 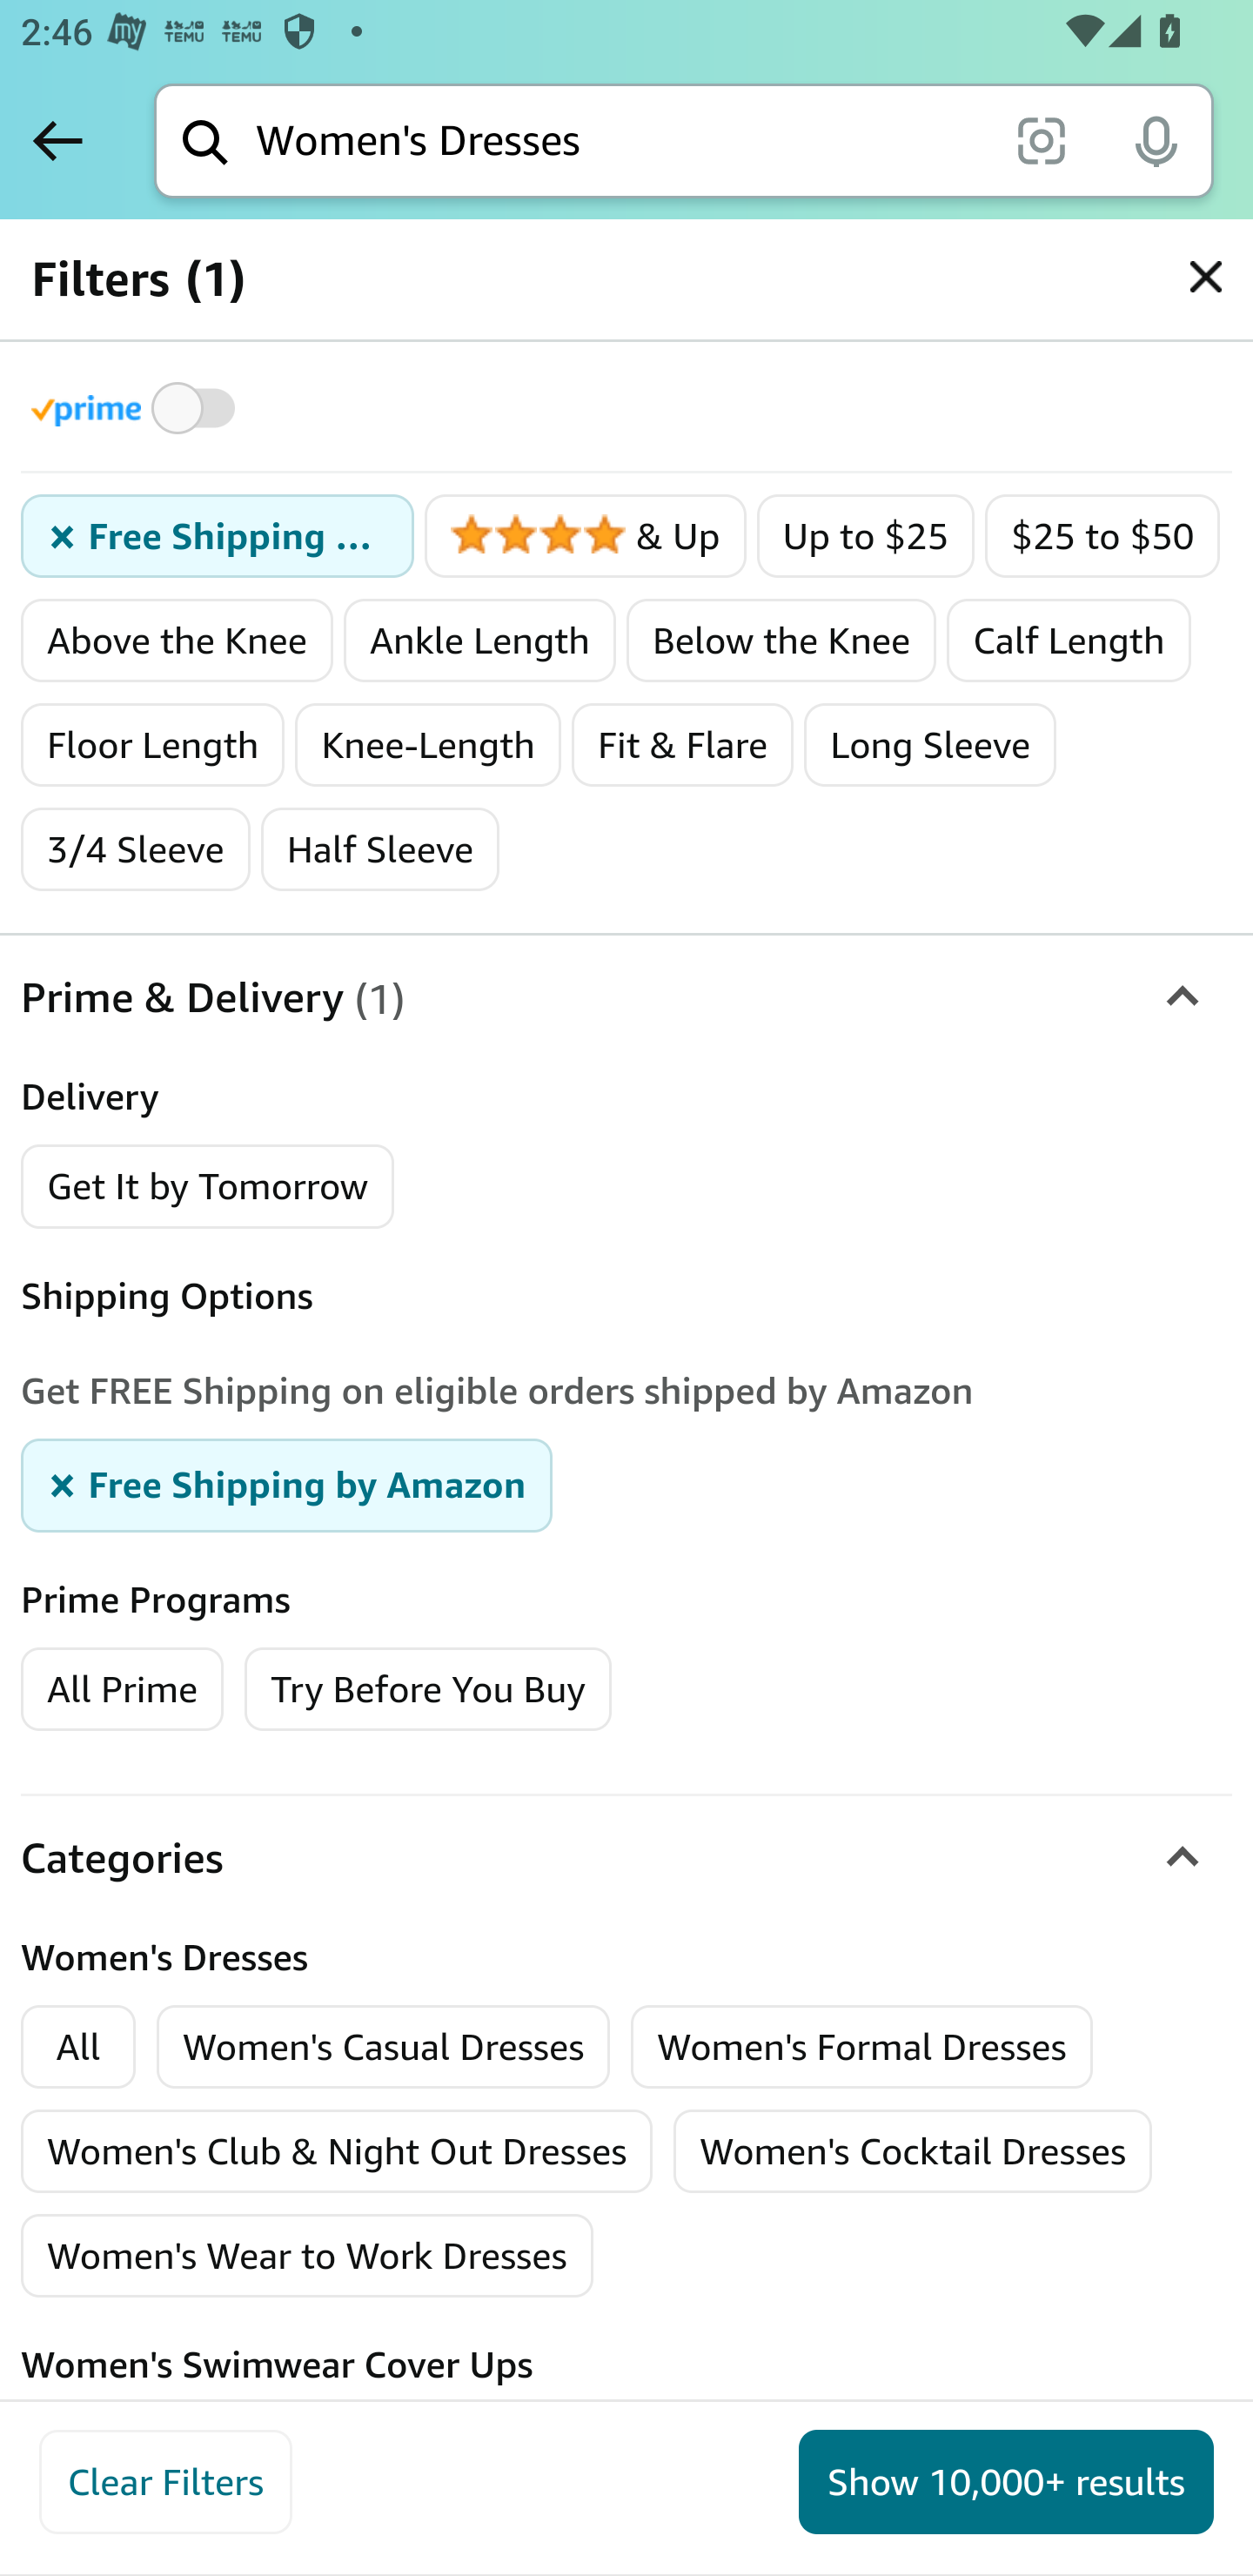 What do you see at coordinates (931, 745) in the screenshot?
I see `Long Sleeve` at bounding box center [931, 745].